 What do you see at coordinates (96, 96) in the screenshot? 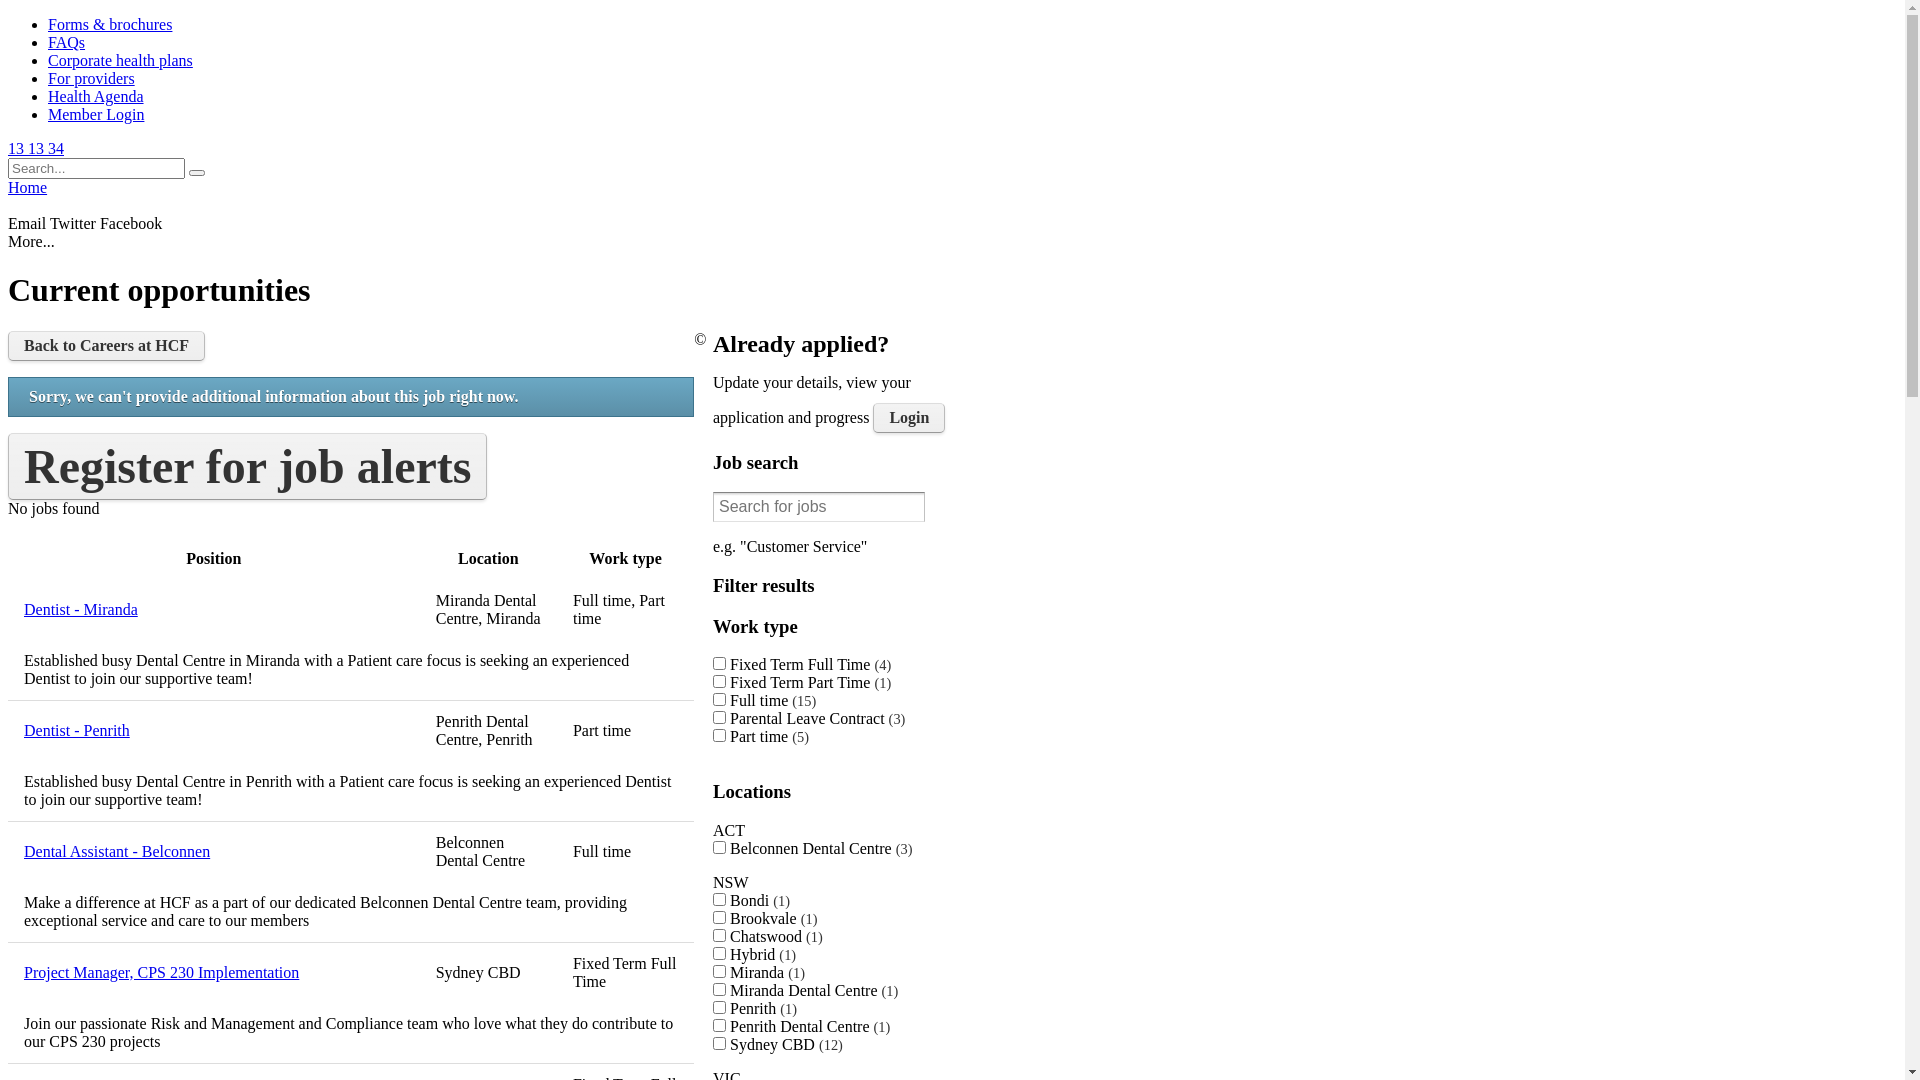
I see `Health Agenda` at bounding box center [96, 96].